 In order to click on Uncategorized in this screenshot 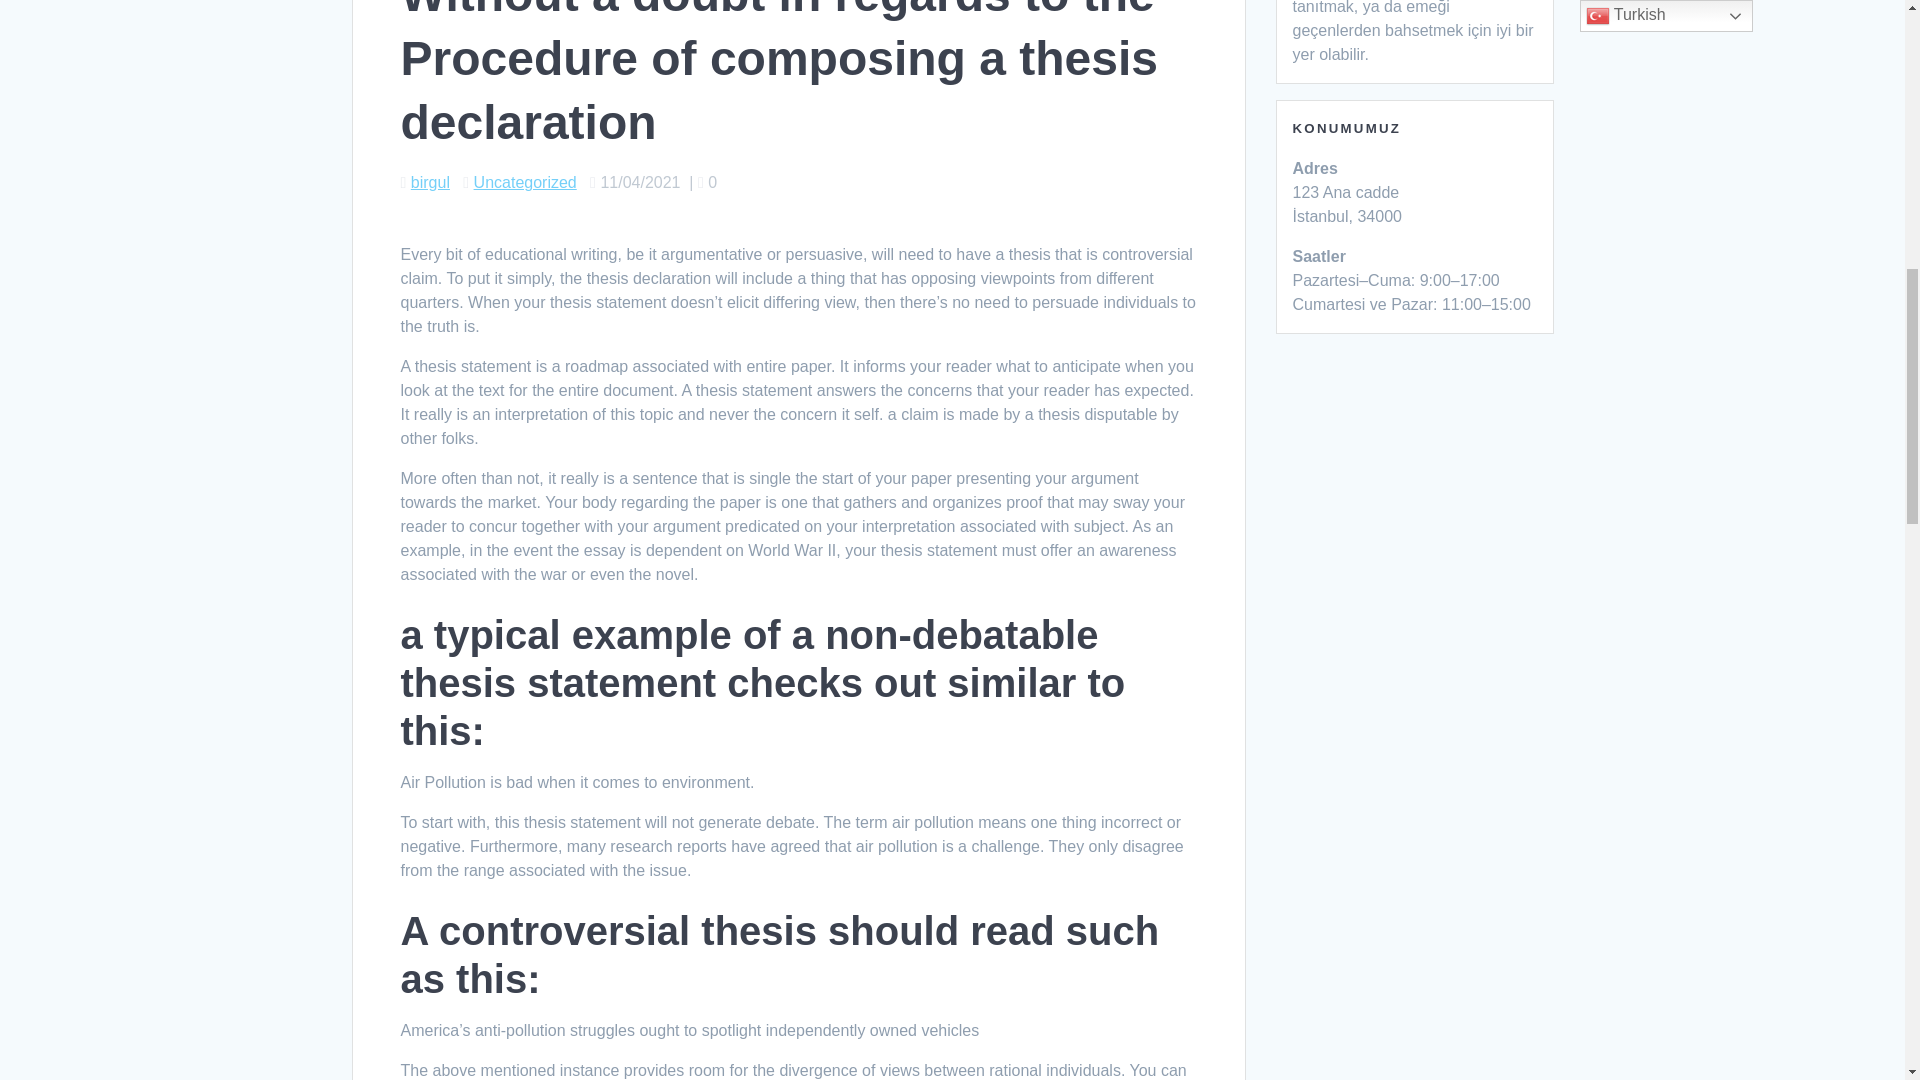, I will do `click(526, 182)`.